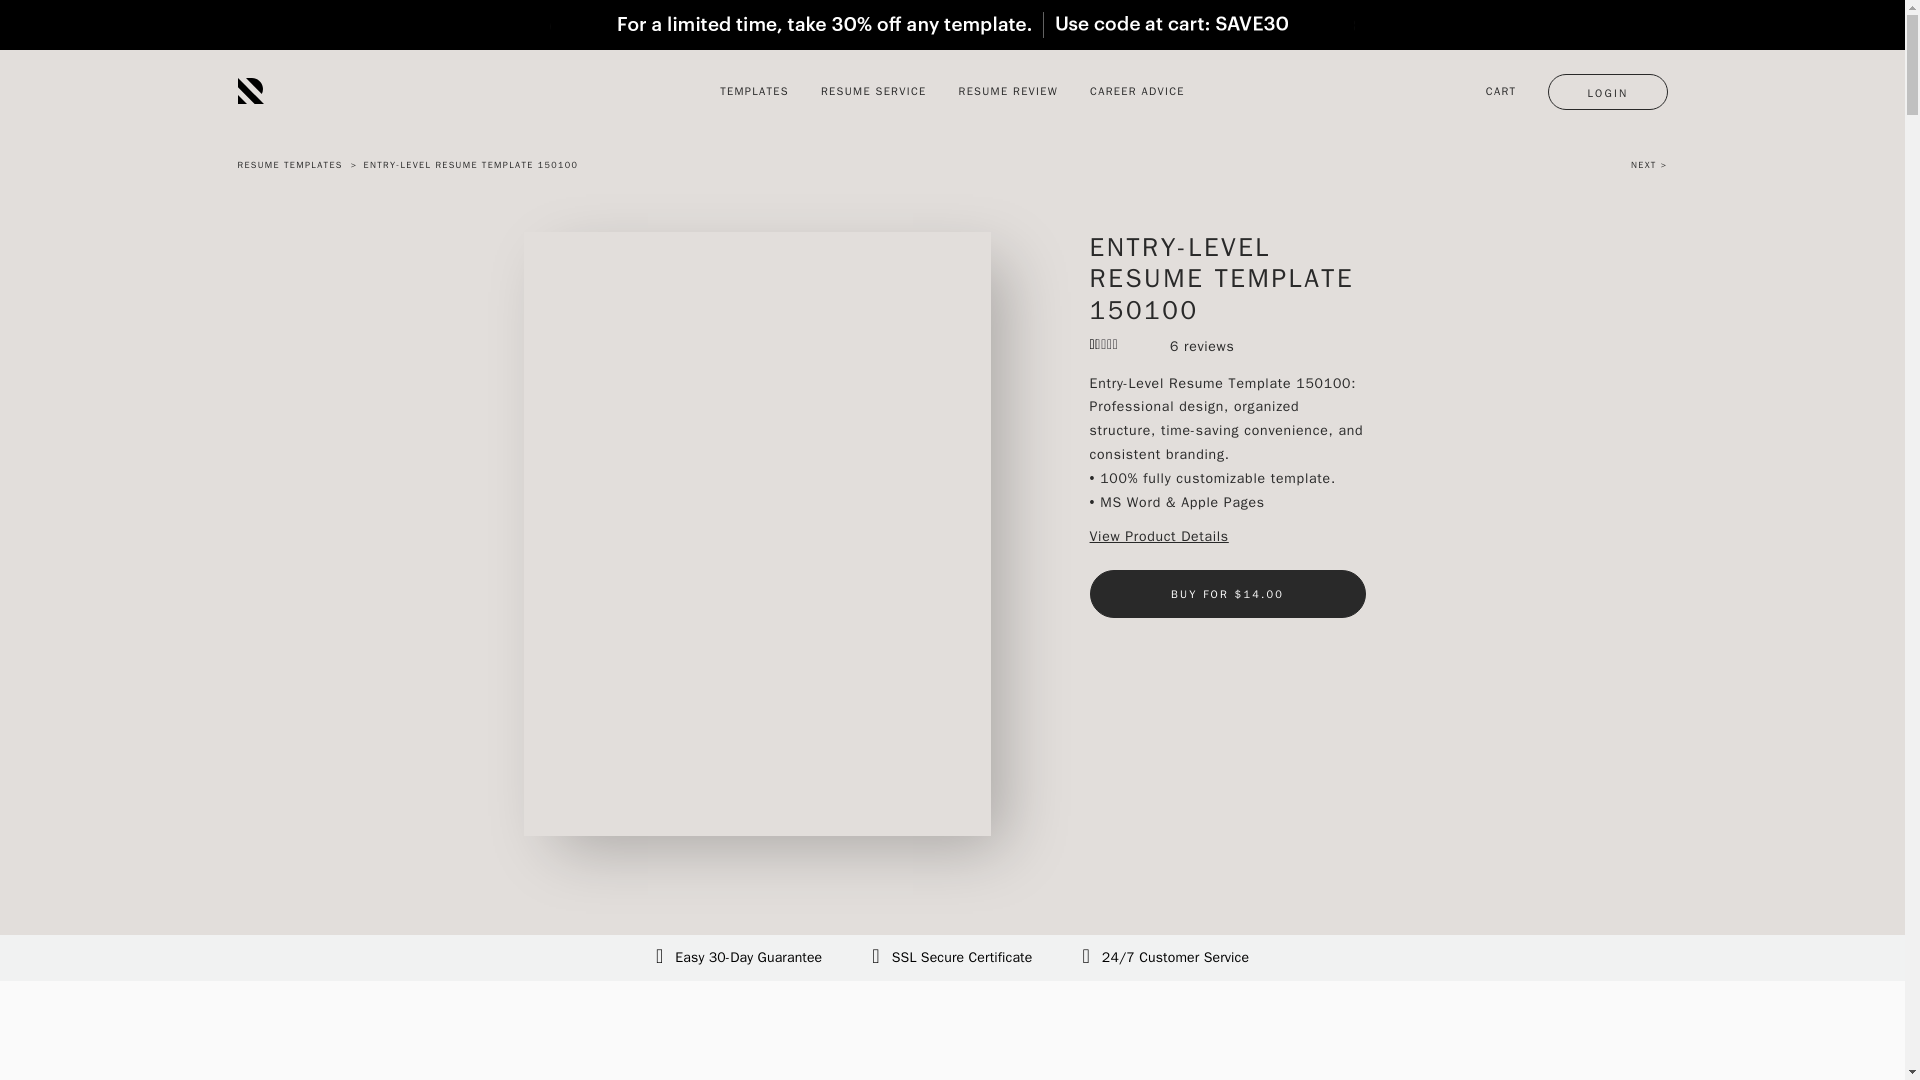  I want to click on CART, so click(1505, 90).